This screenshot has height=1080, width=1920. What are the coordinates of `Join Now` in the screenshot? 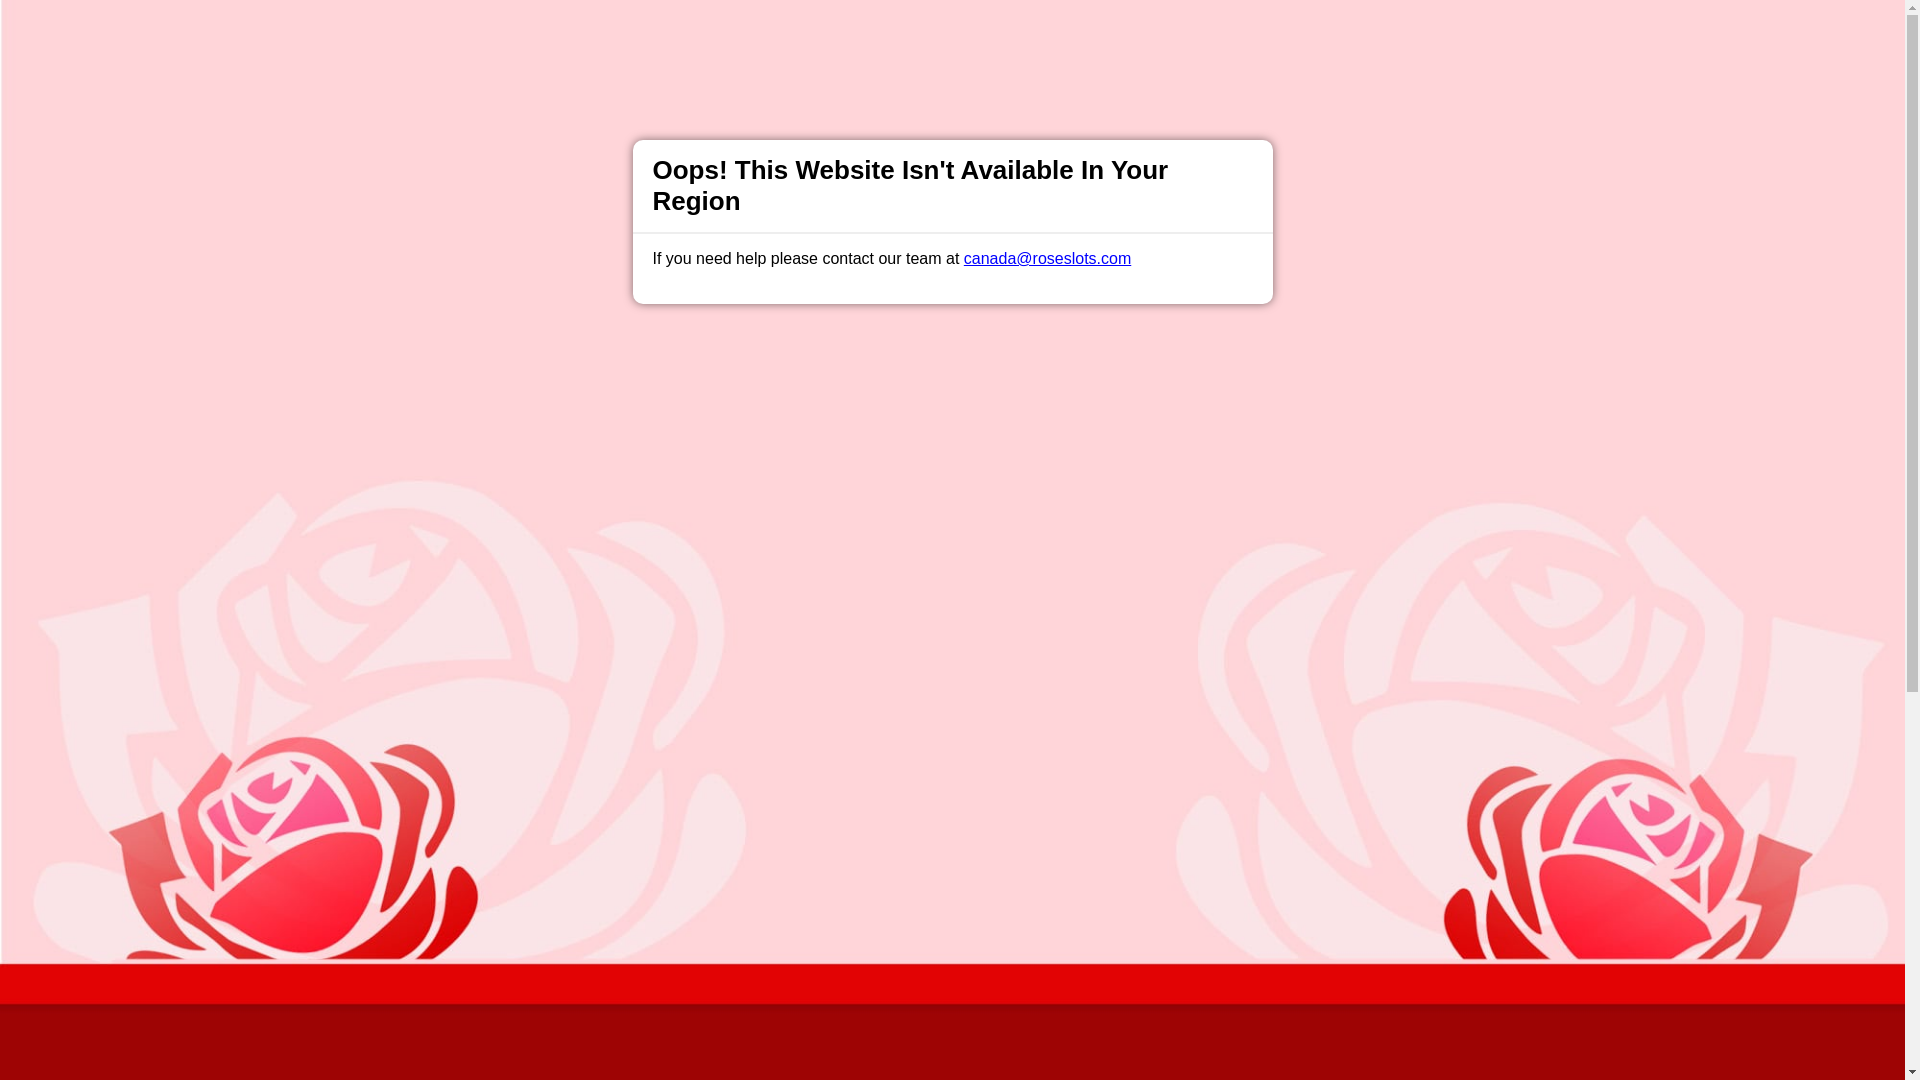 It's located at (916, 356).